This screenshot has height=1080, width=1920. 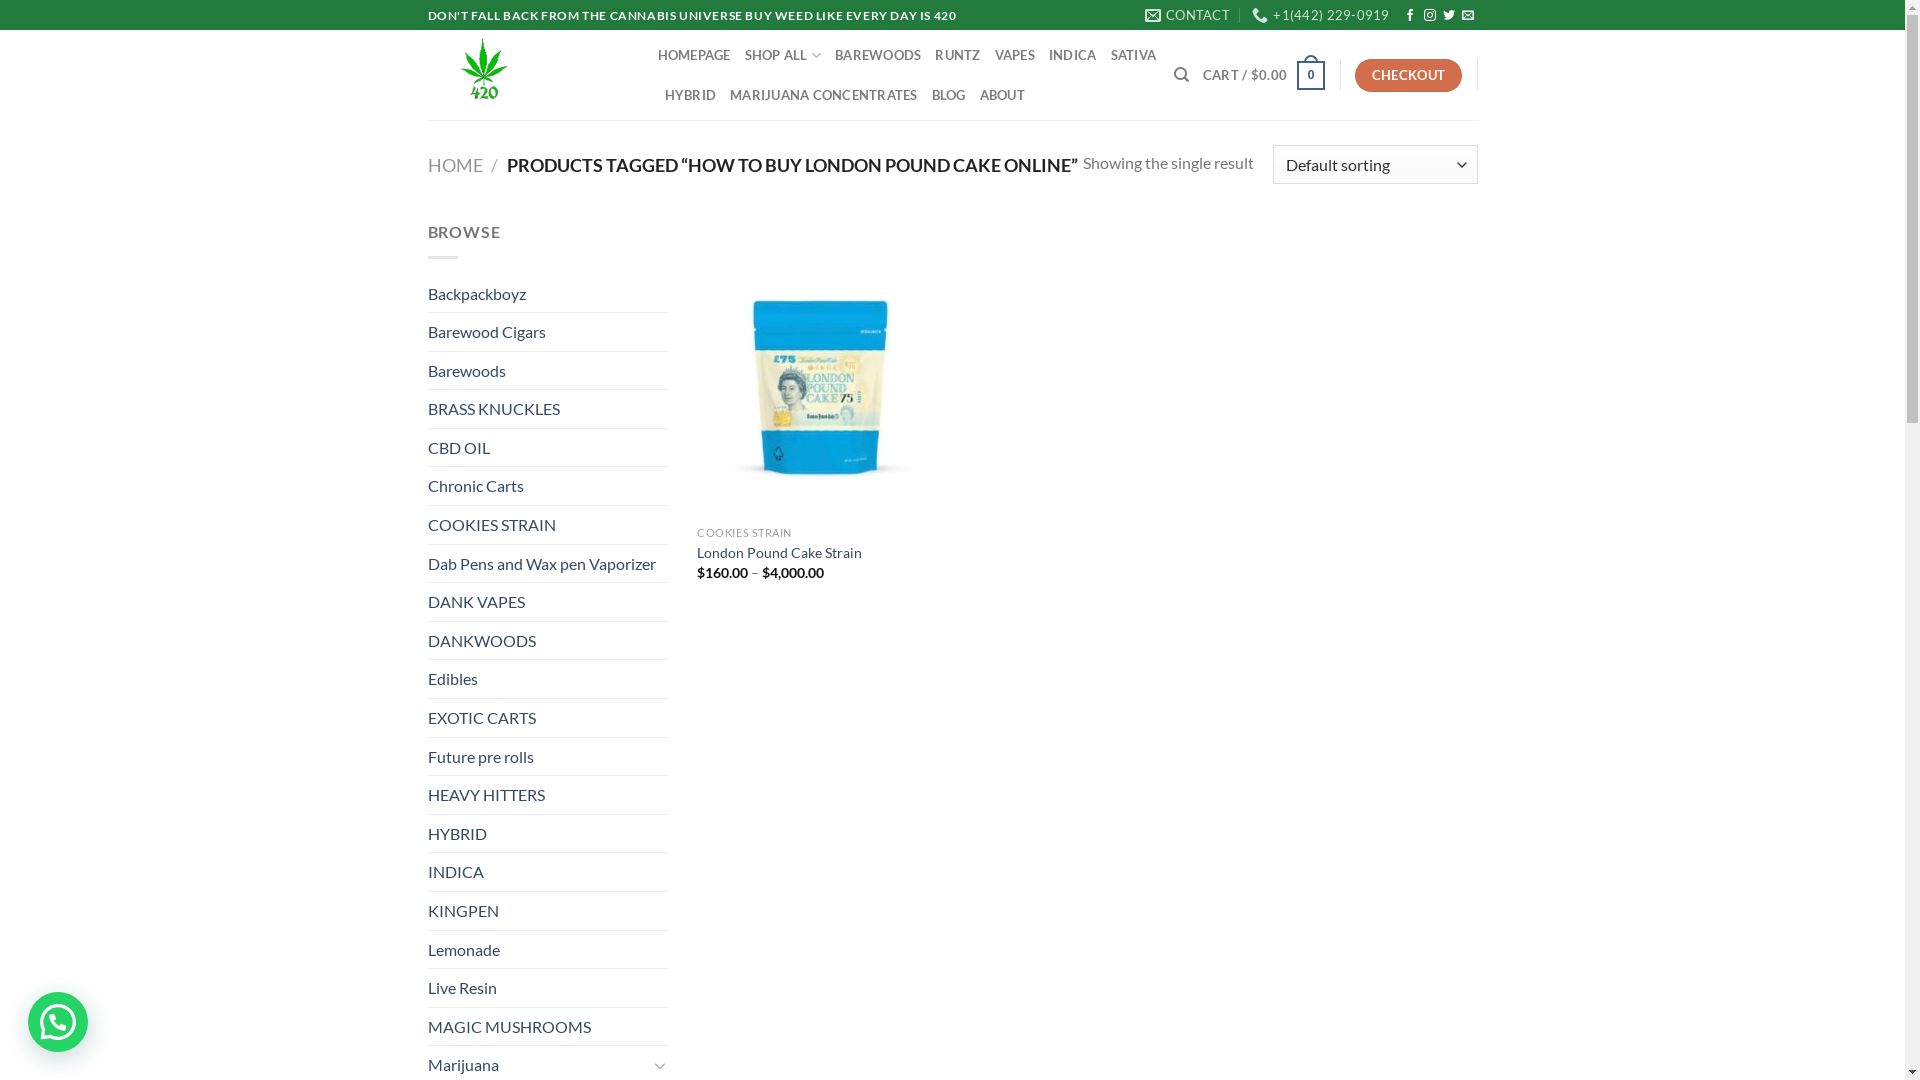 I want to click on HEAVY HITTERS, so click(x=548, y=795).